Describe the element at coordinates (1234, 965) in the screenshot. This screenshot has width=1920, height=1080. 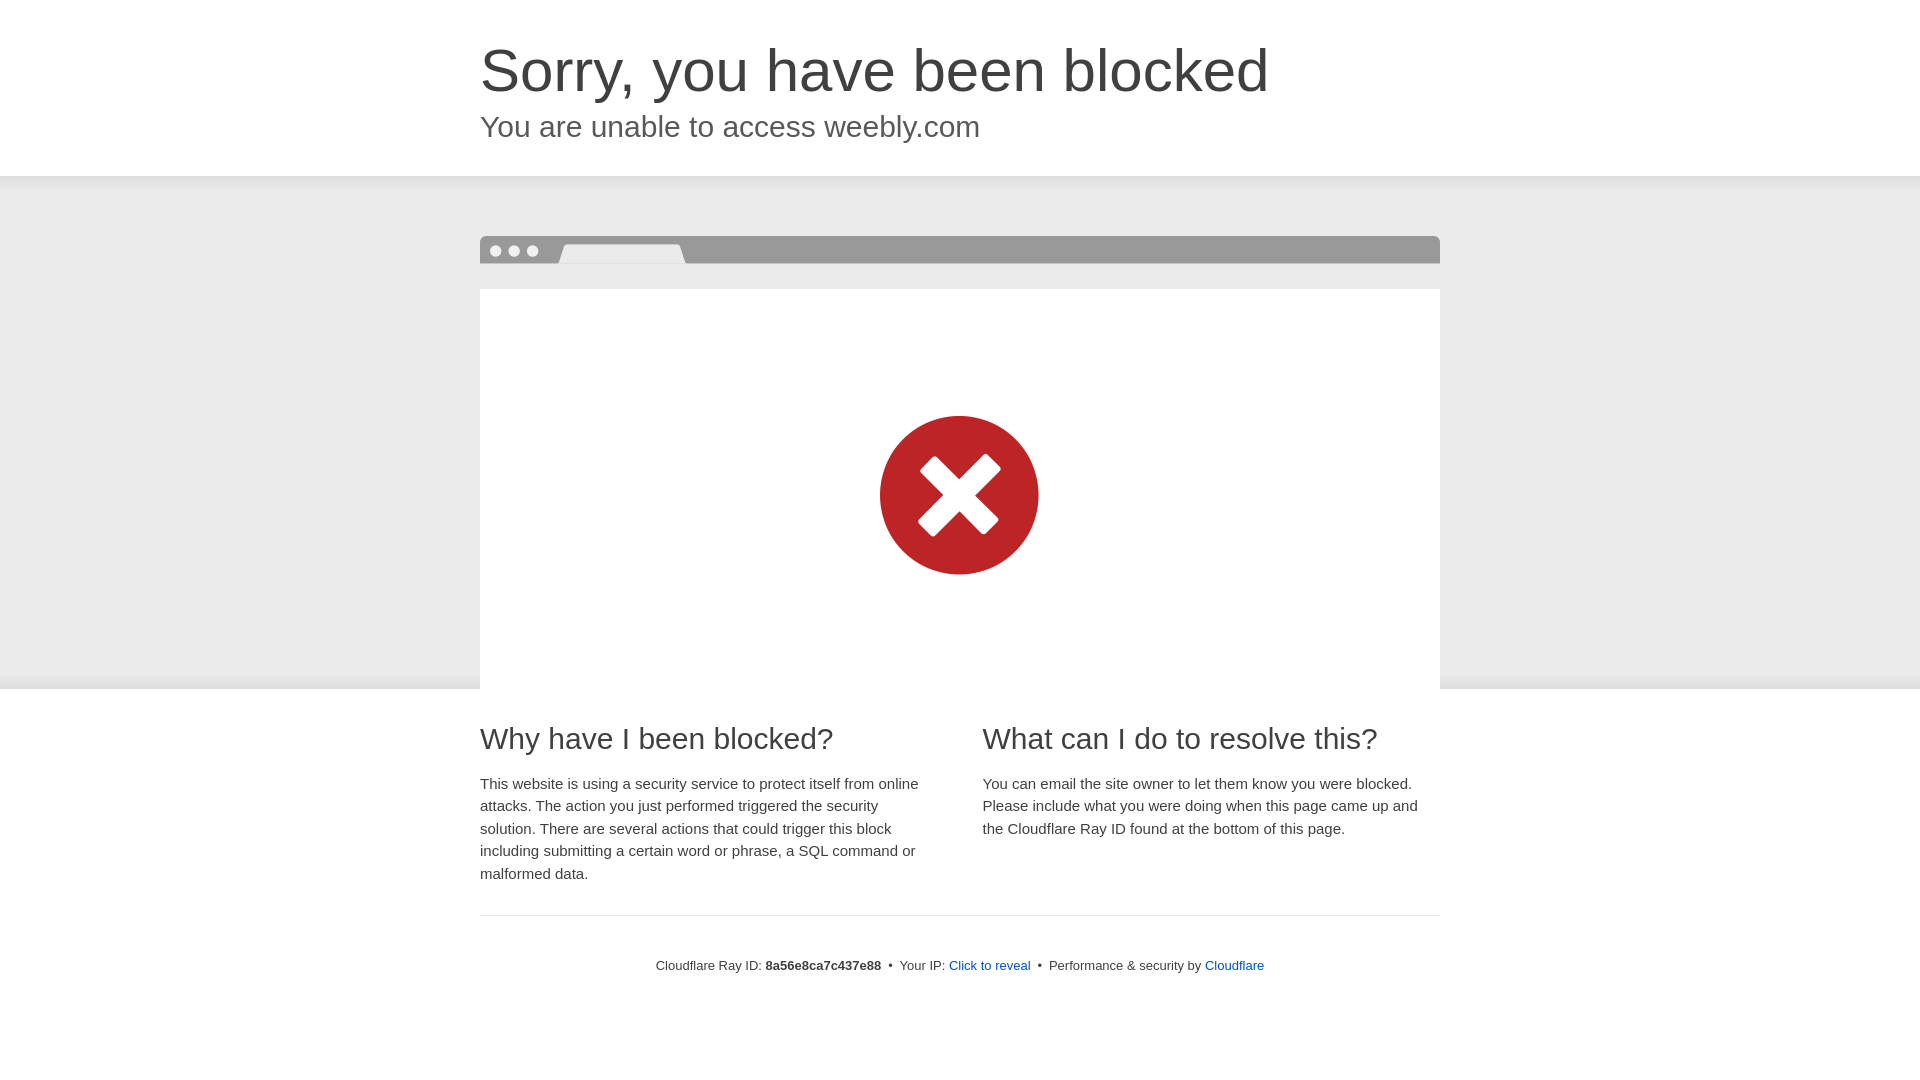
I see `Cloudflare` at that location.